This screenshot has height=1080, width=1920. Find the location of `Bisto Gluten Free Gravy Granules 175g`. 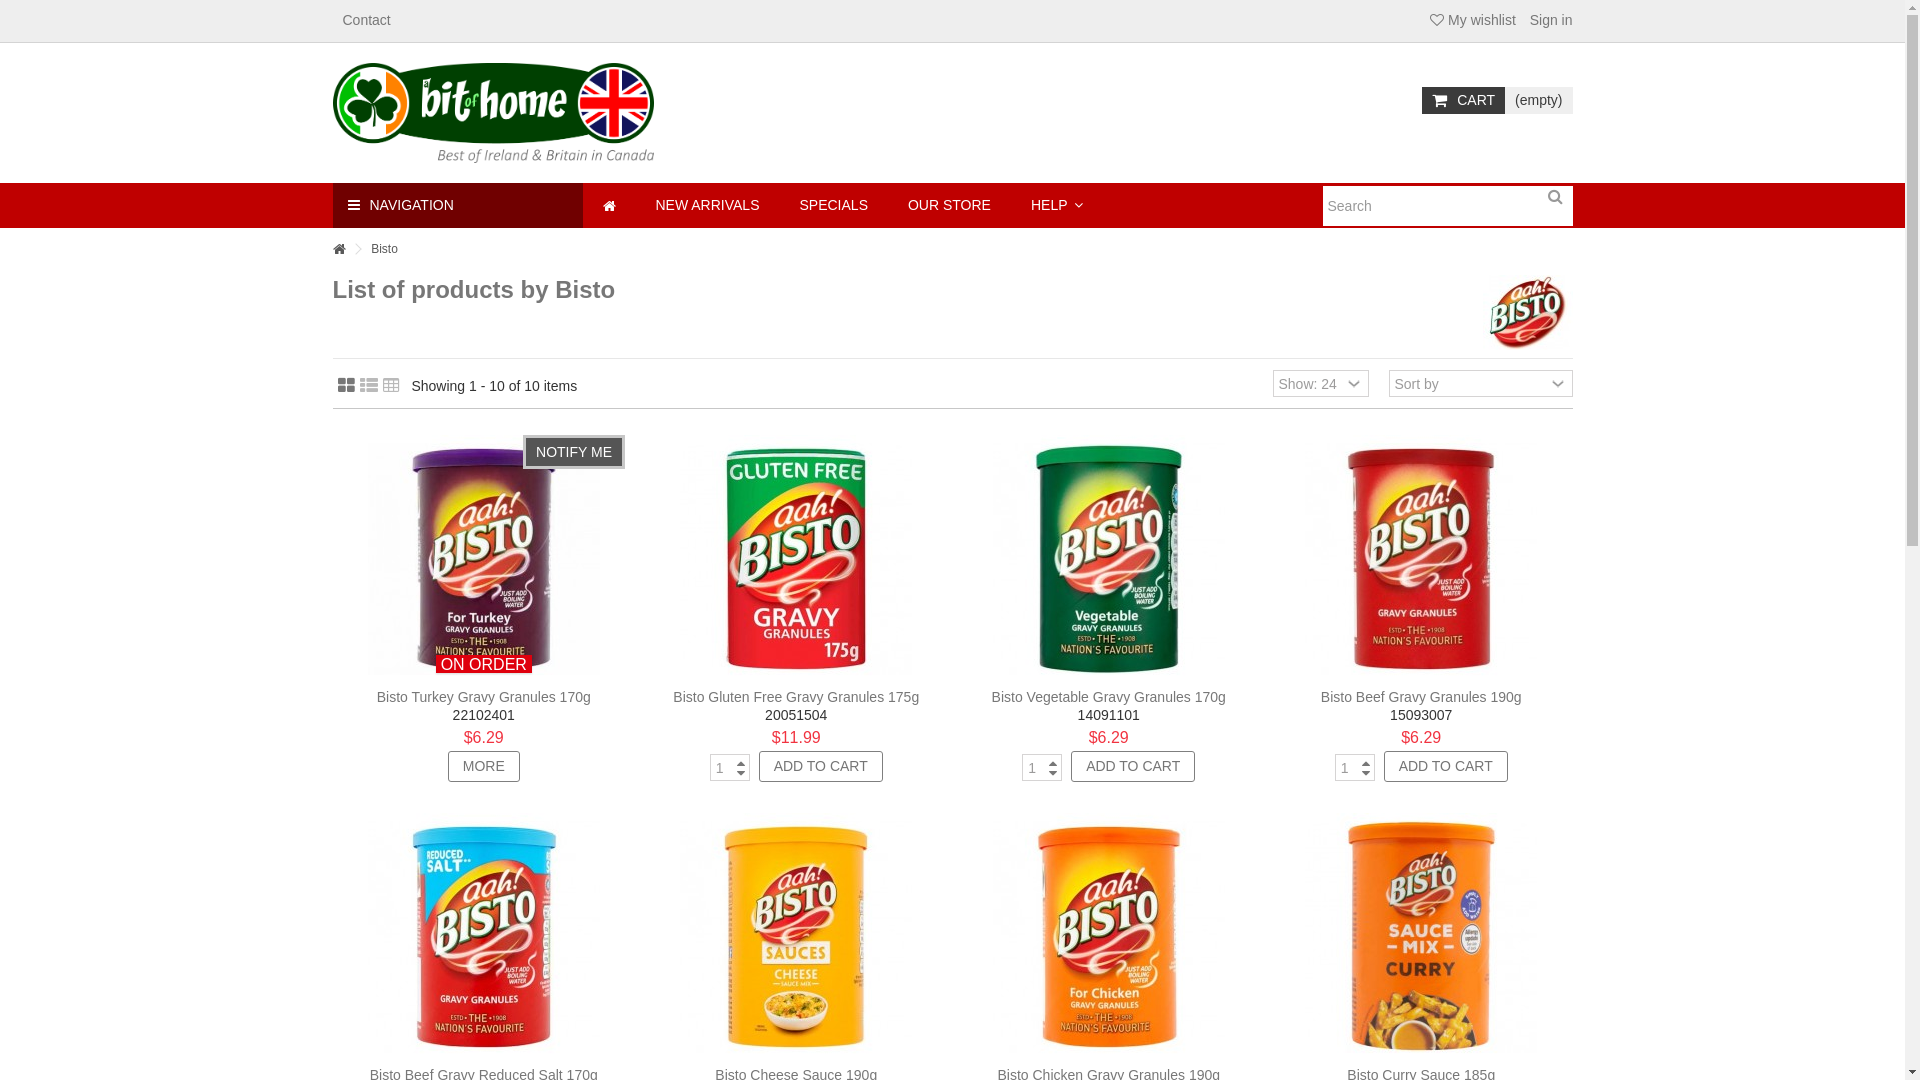

Bisto Gluten Free Gravy Granules 175g is located at coordinates (796, 697).